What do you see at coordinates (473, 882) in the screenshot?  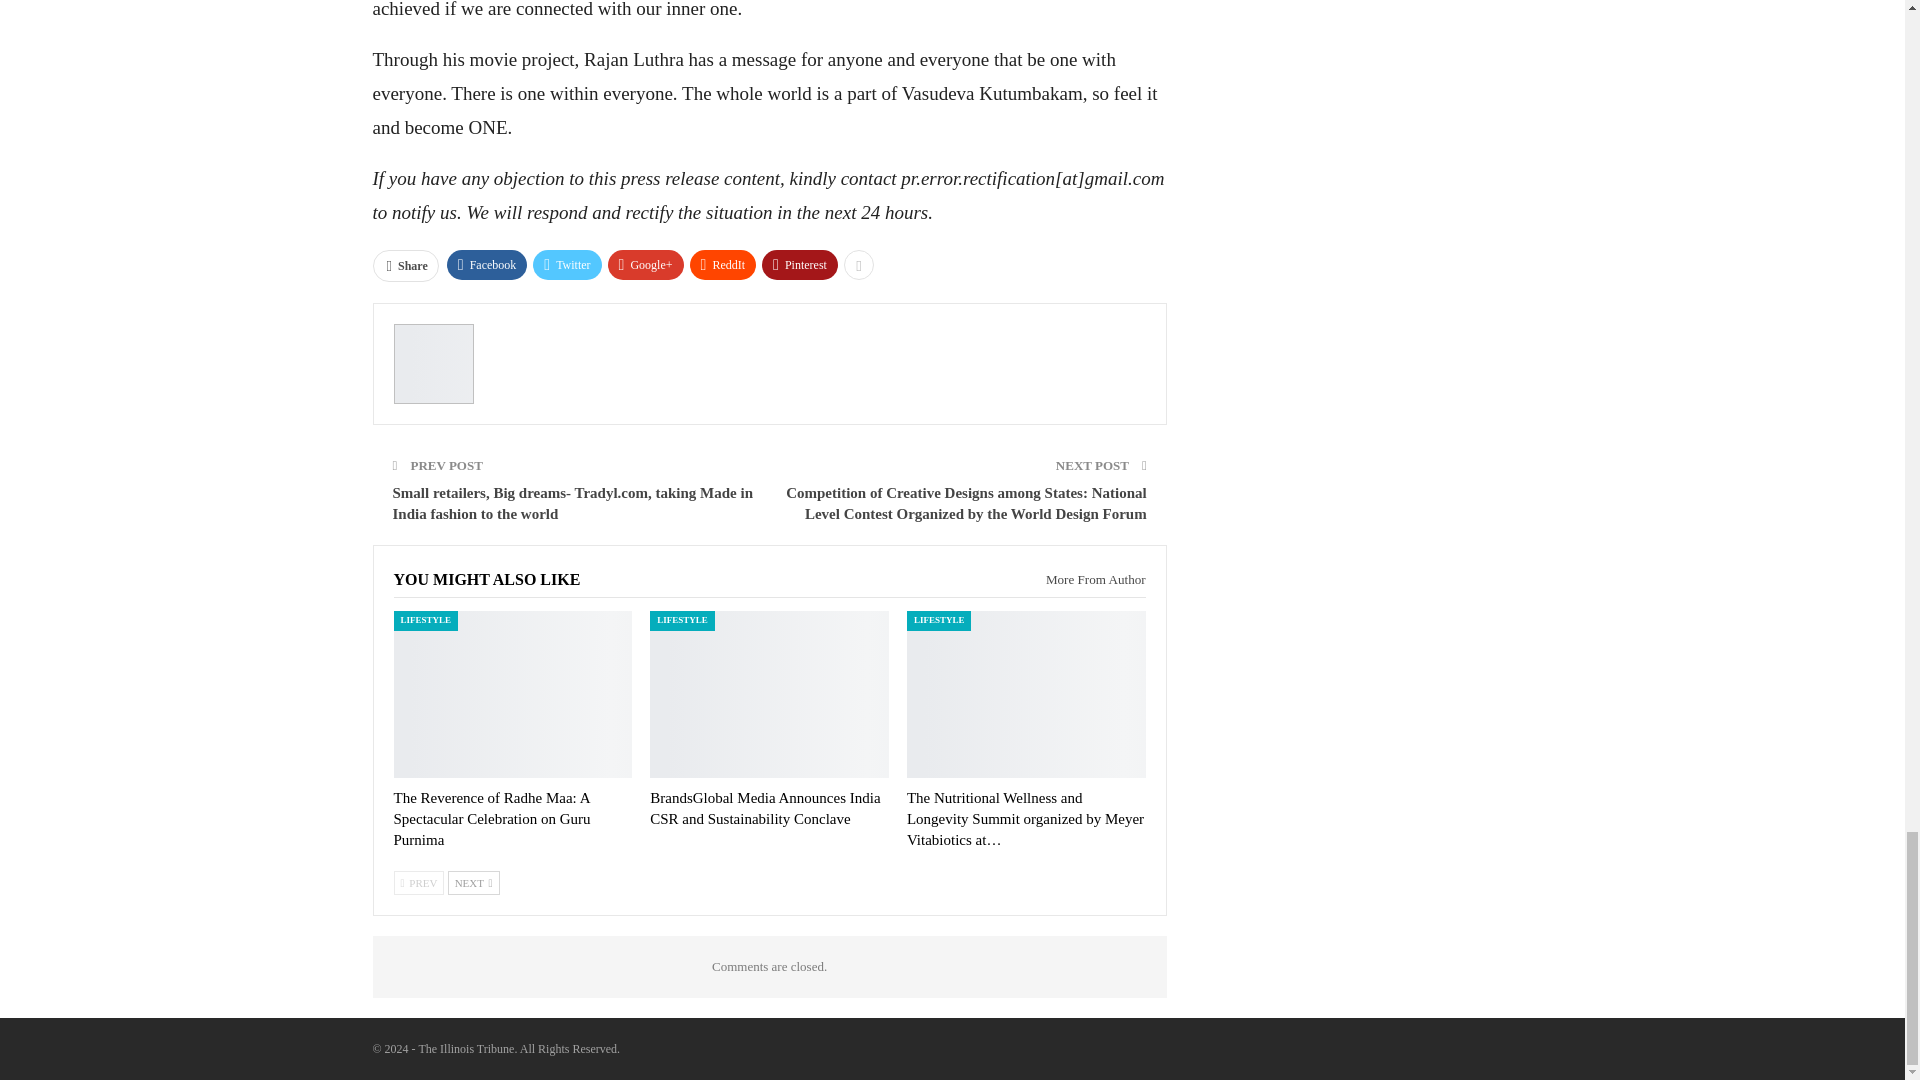 I see `Next` at bounding box center [473, 882].